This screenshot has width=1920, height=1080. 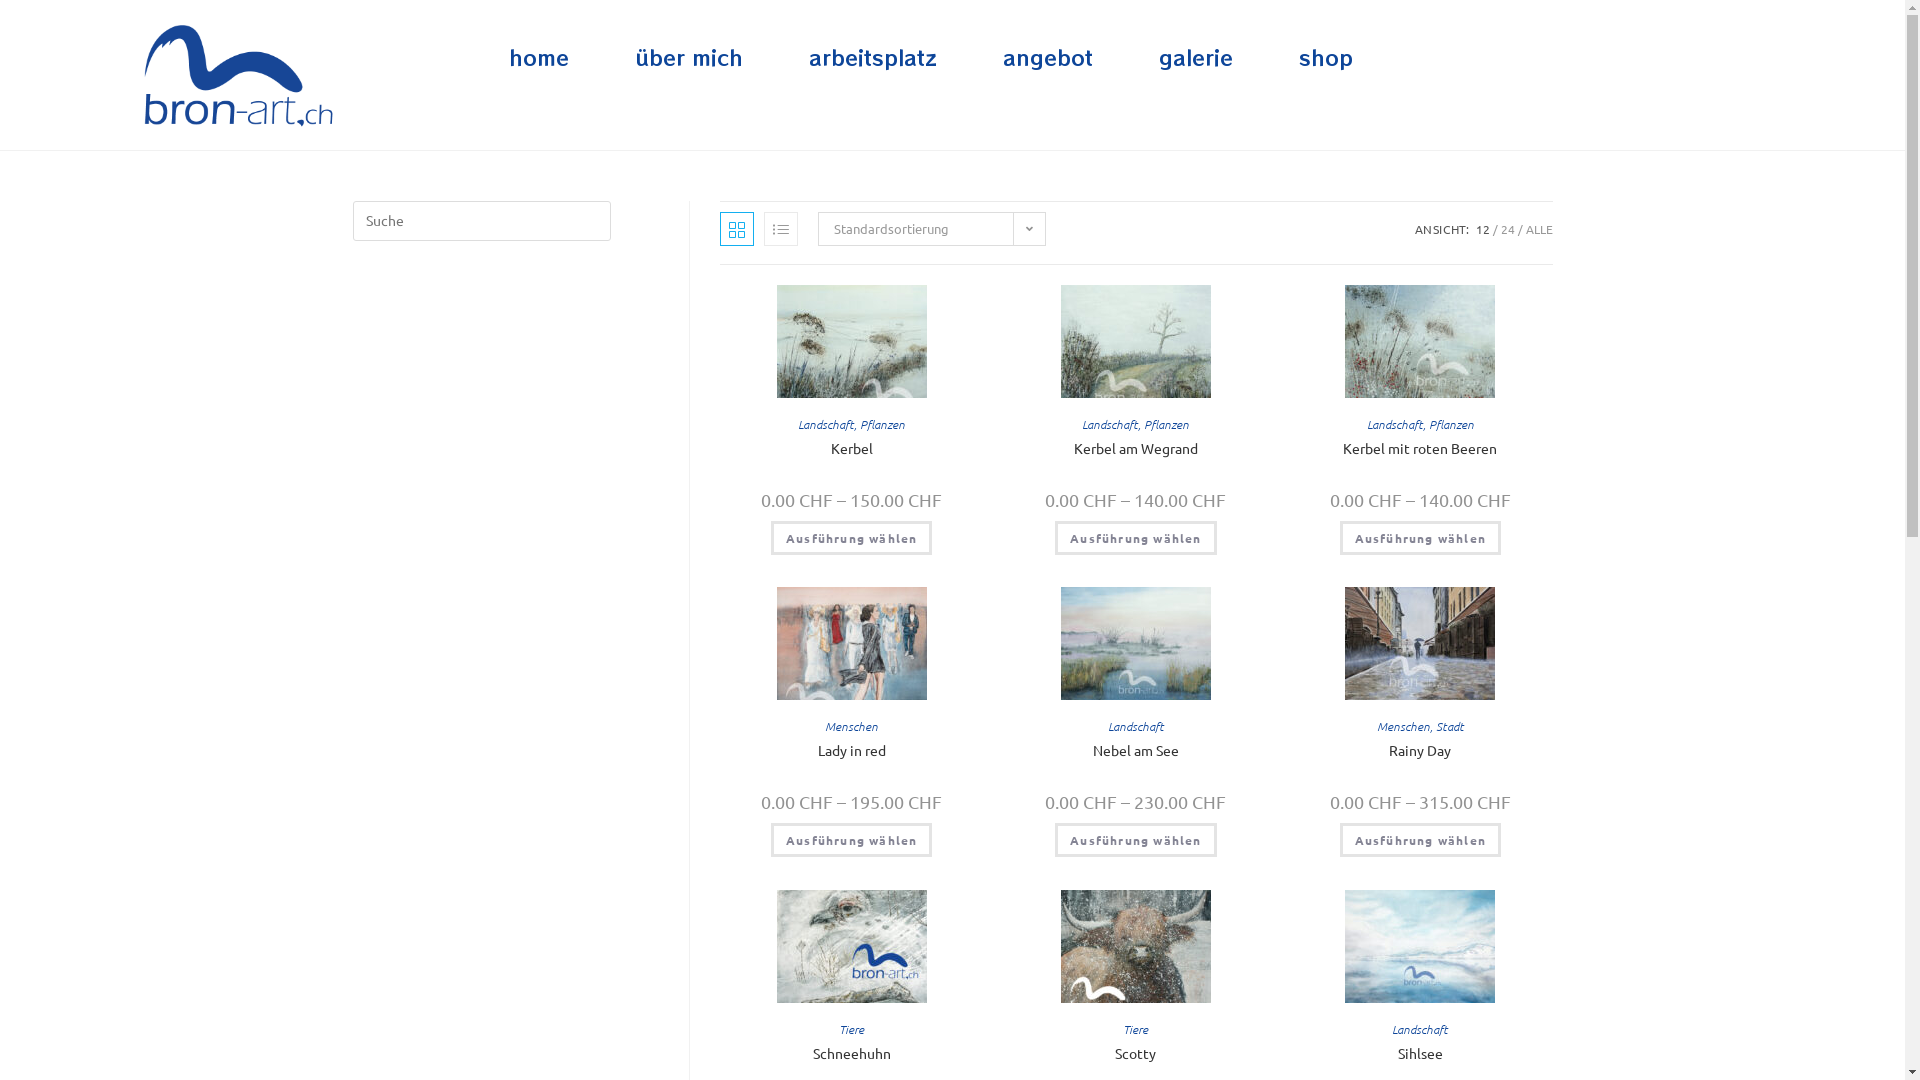 I want to click on galerie, so click(x=1196, y=58).